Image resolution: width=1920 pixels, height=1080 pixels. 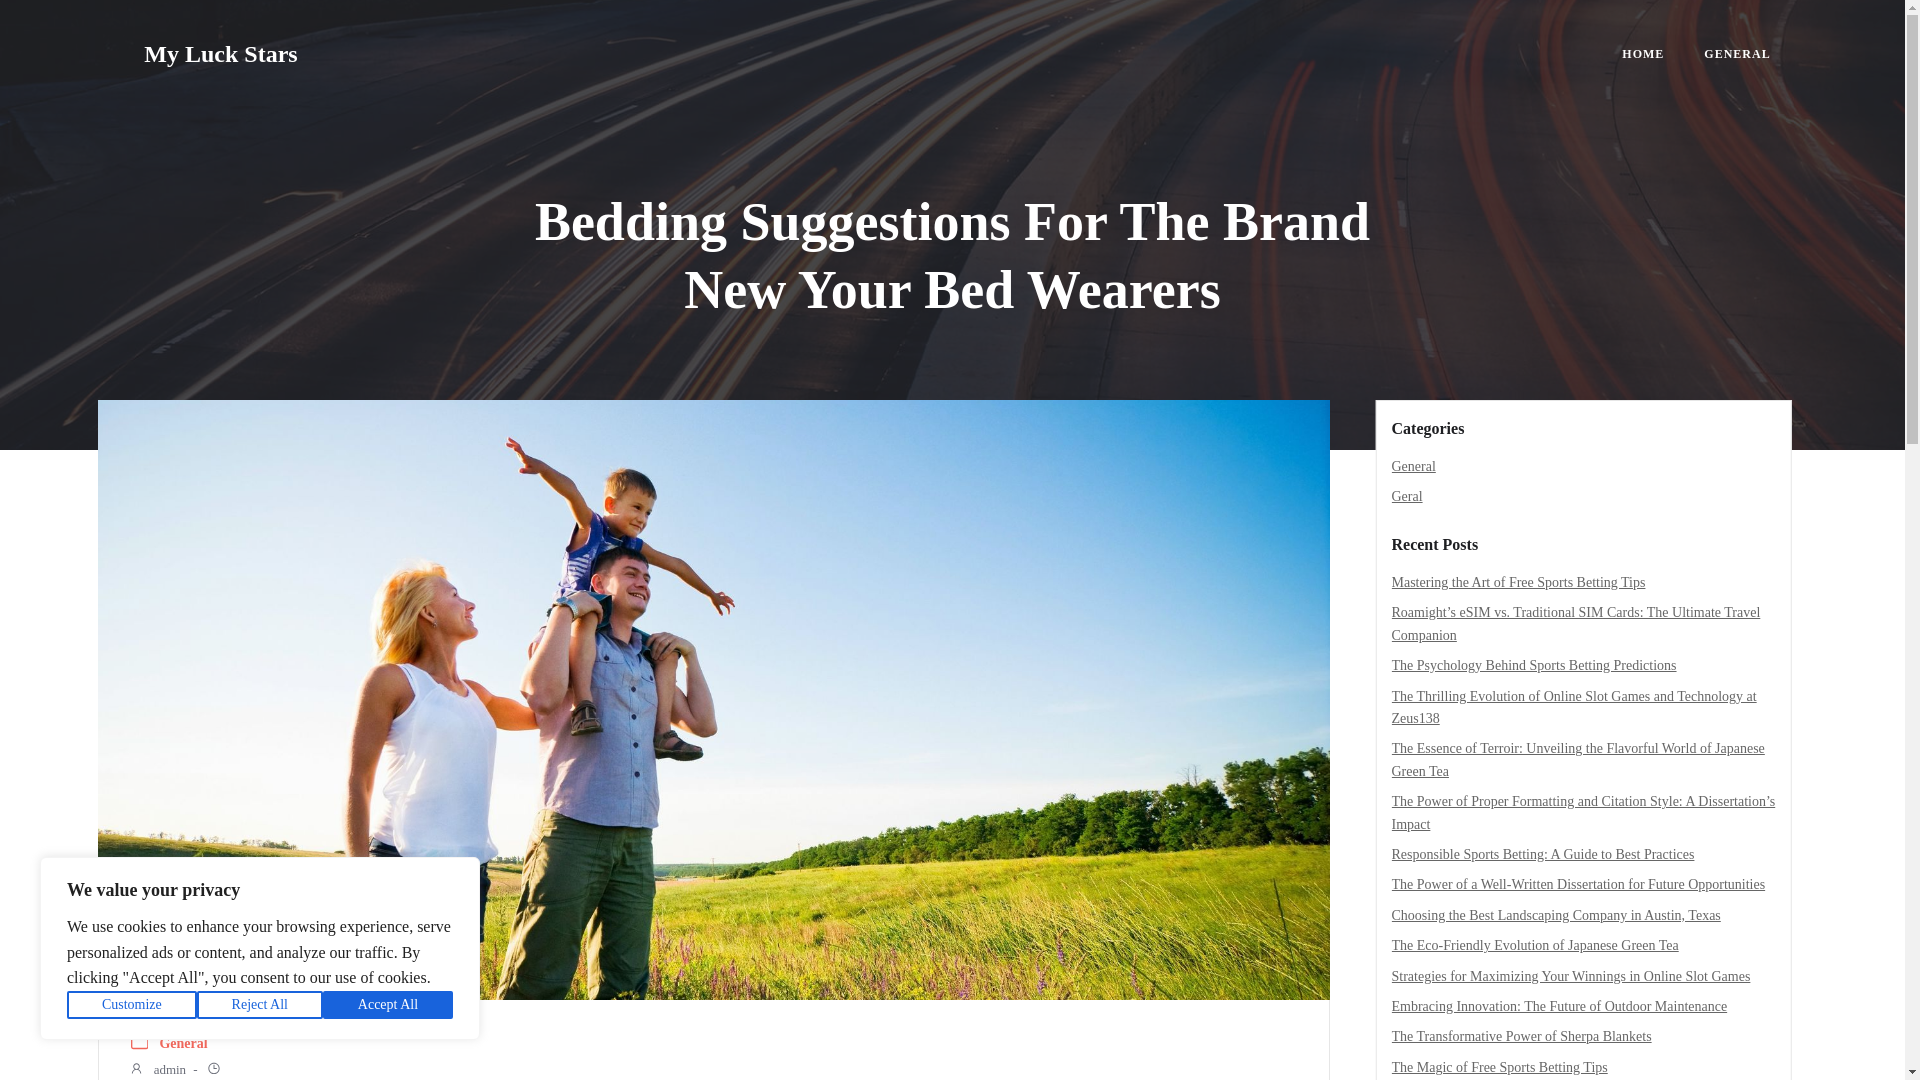 I want to click on The Psychology Behind Sports Betting Predictions, so click(x=1534, y=664).